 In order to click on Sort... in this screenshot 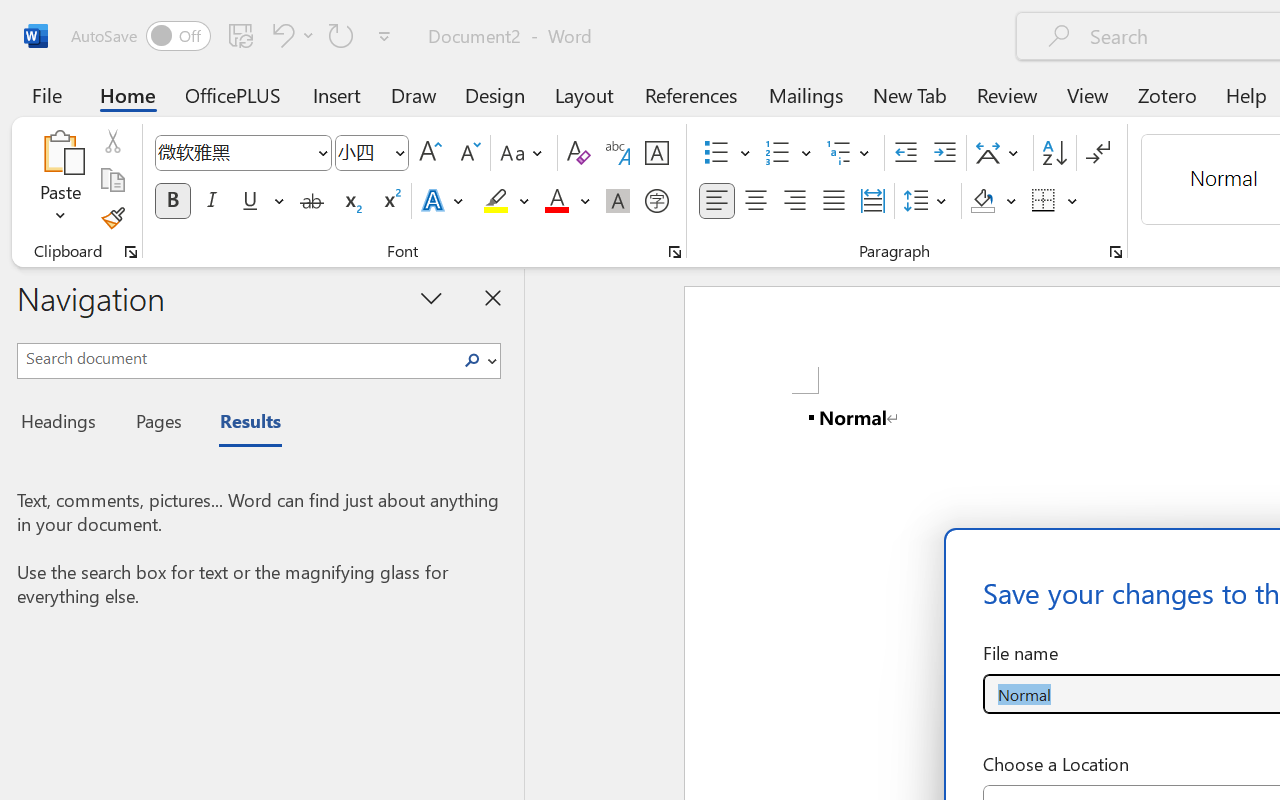, I will do `click(1054, 153)`.